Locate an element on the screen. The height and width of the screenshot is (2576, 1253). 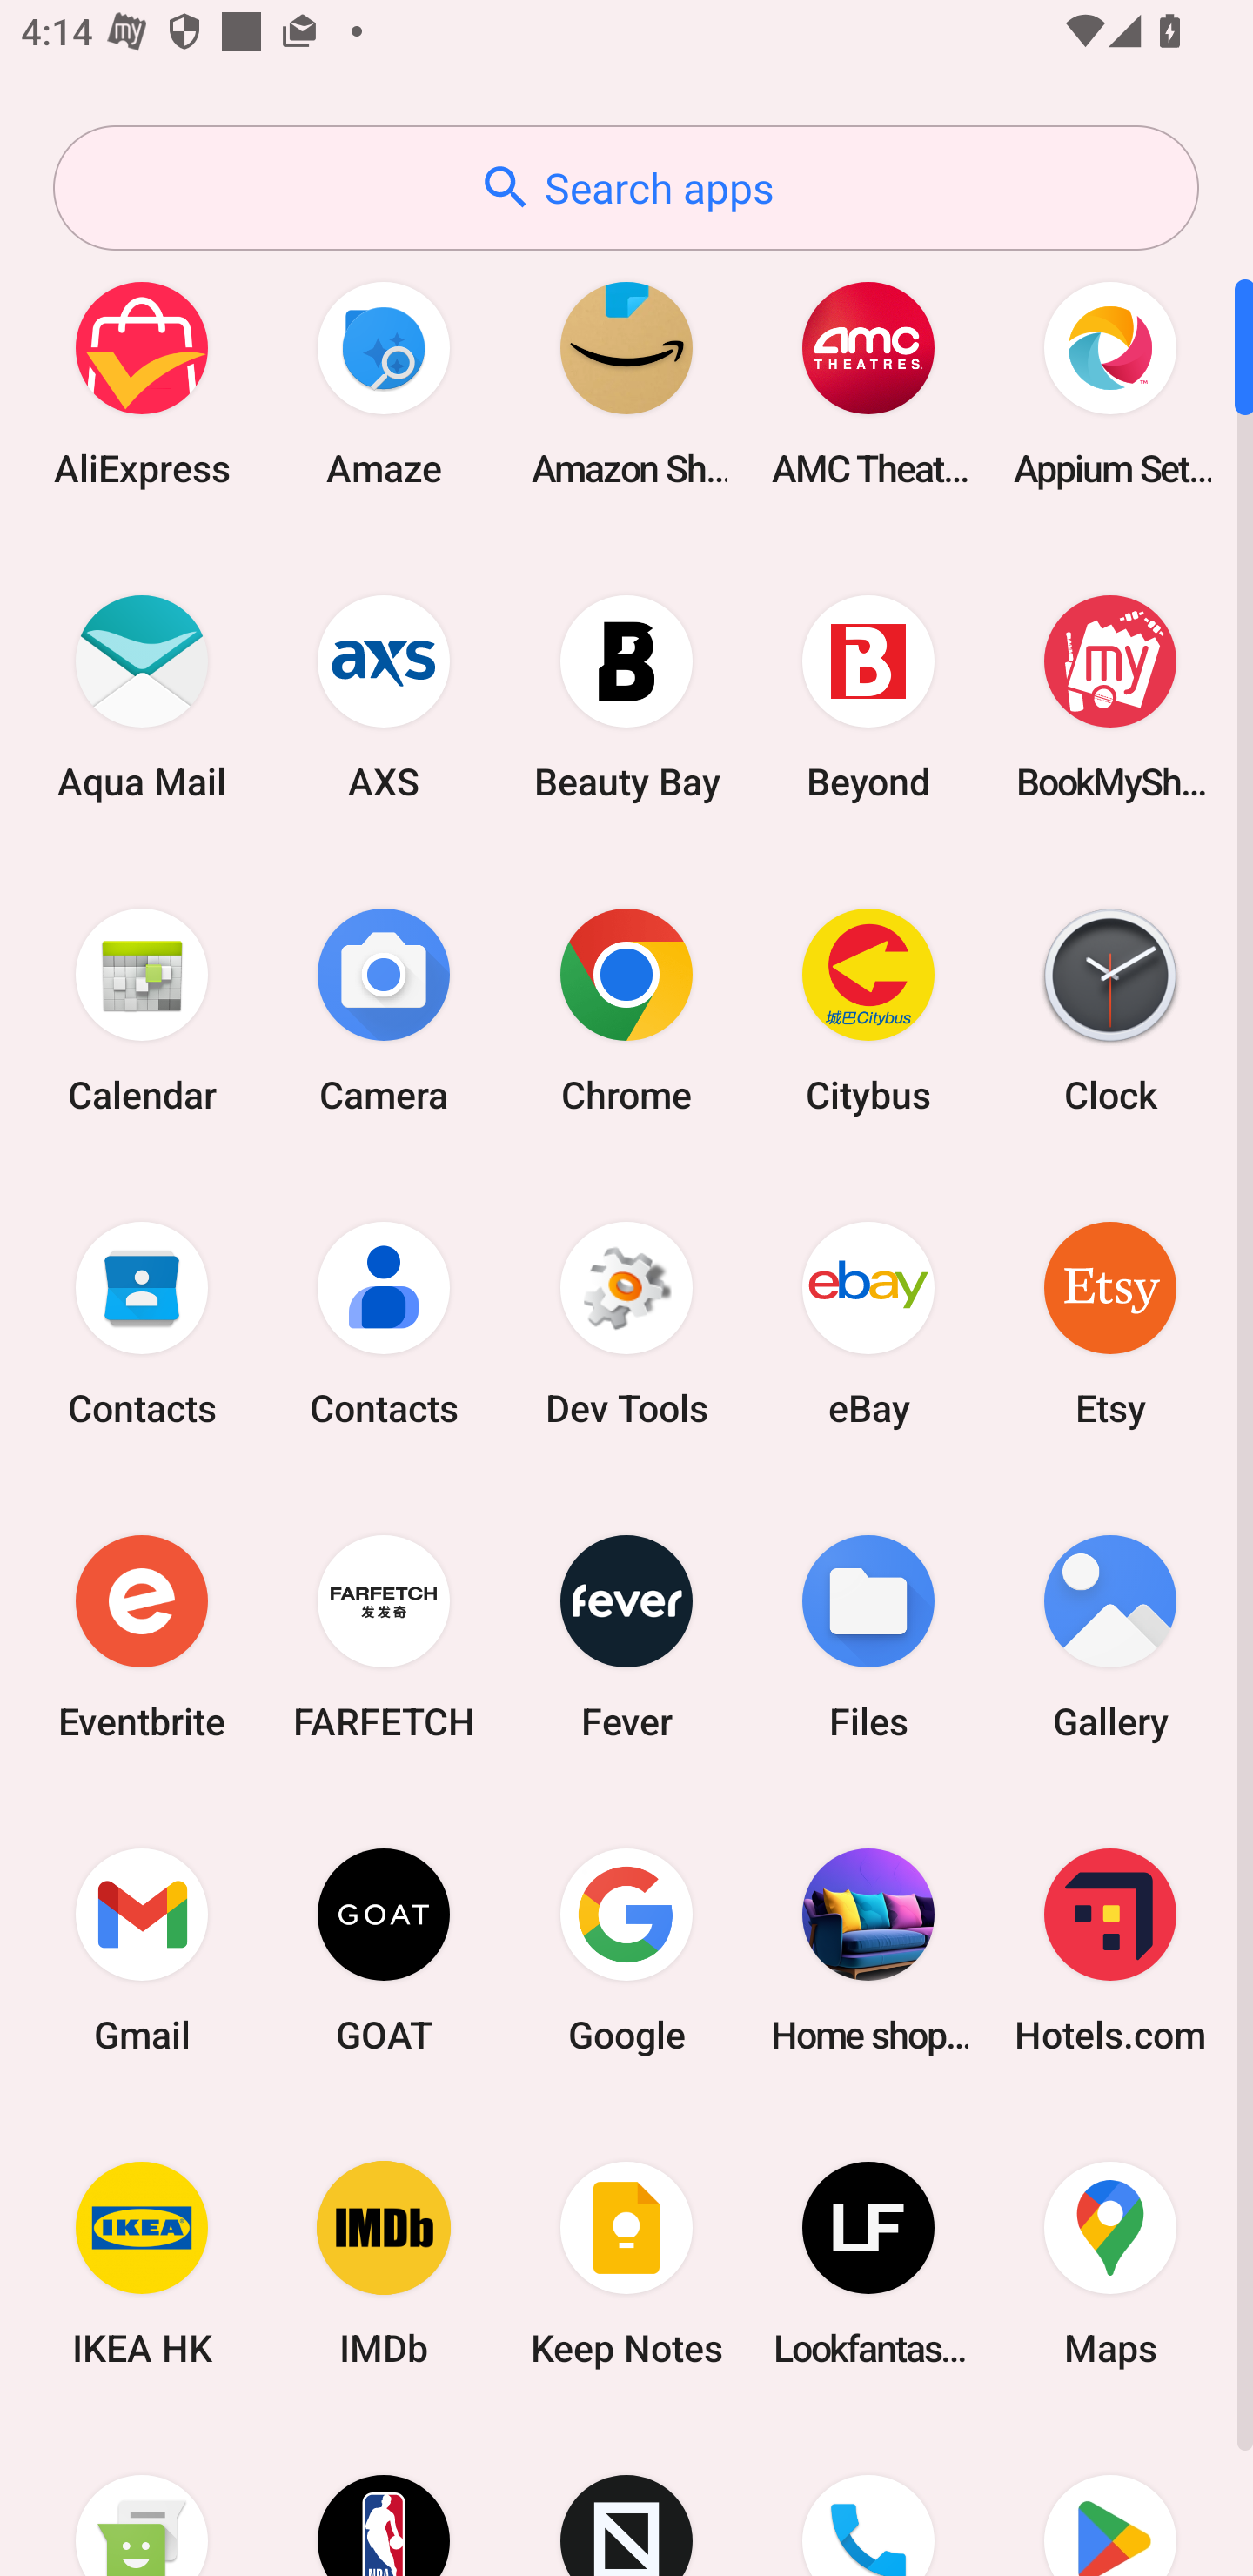
BookMyShow is located at coordinates (1110, 696).